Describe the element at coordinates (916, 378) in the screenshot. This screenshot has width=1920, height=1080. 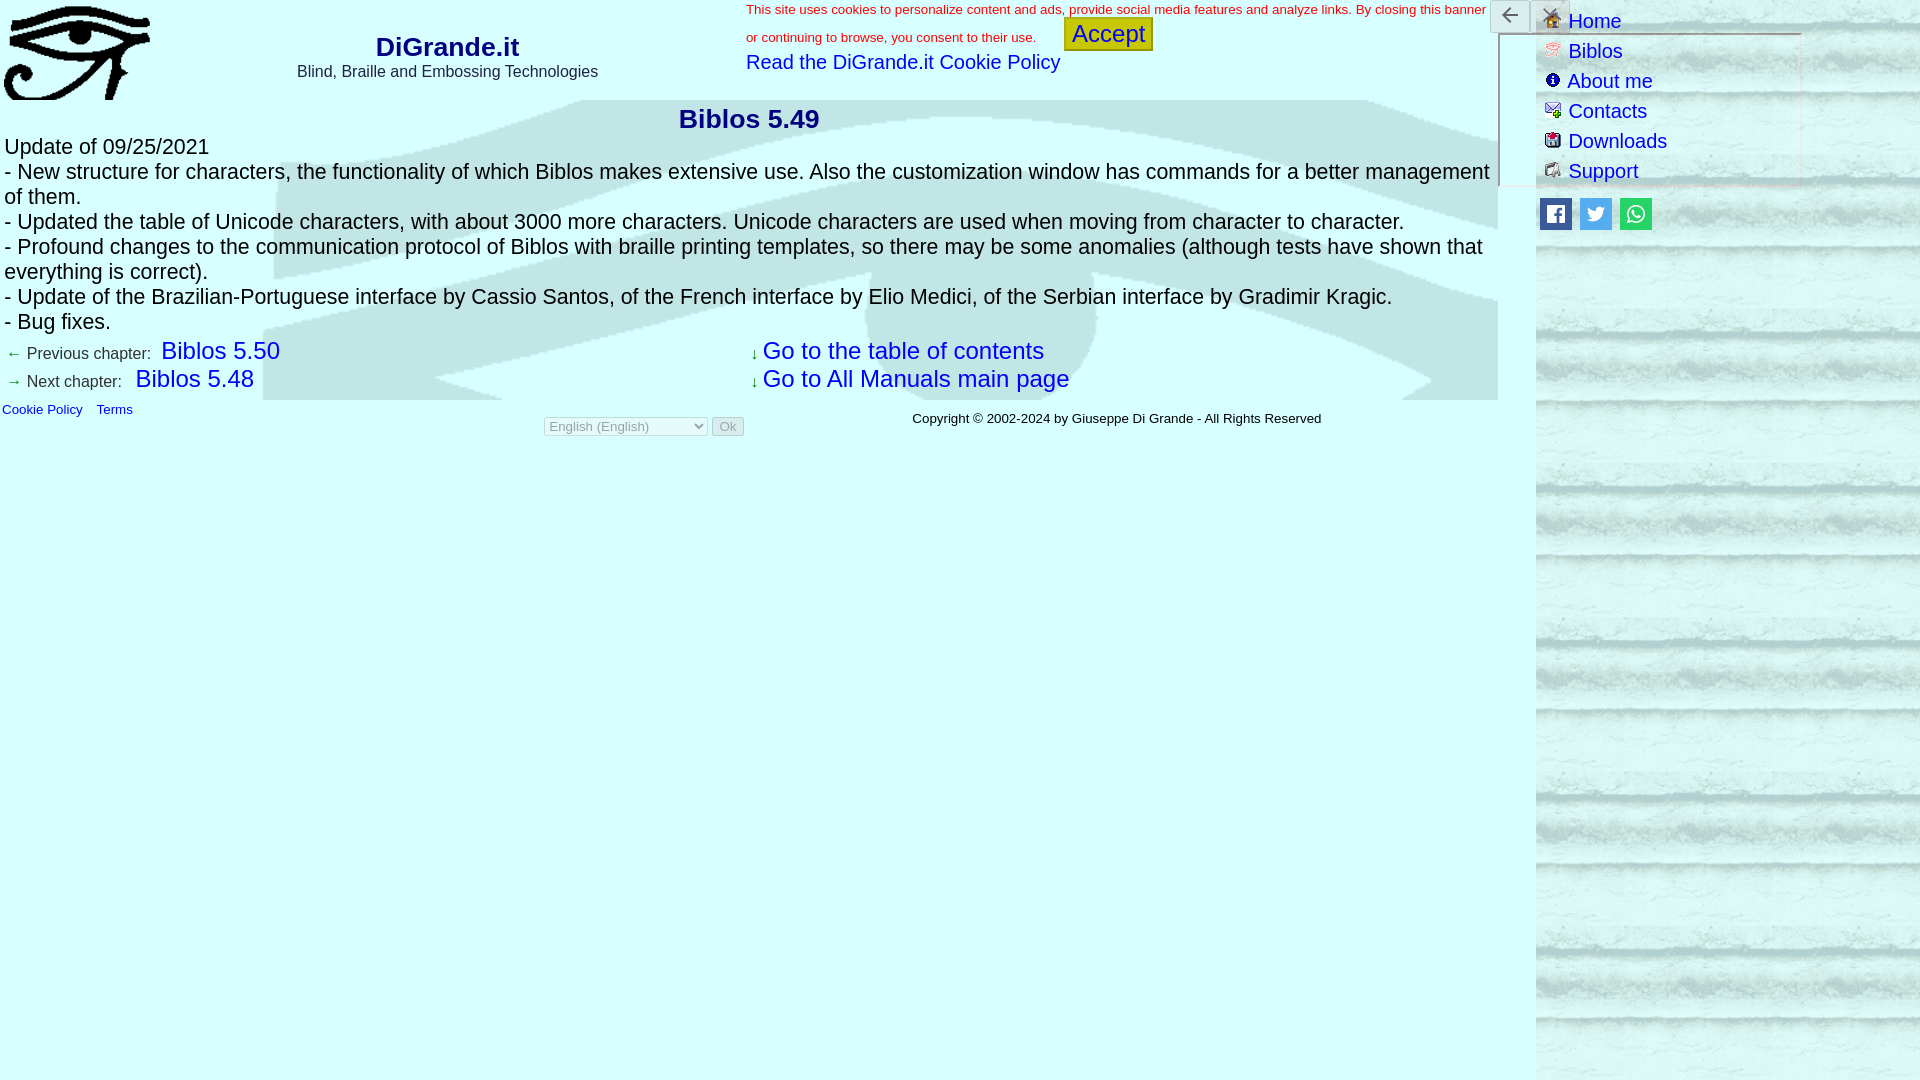
I see `Go to All Manuals main page` at that location.